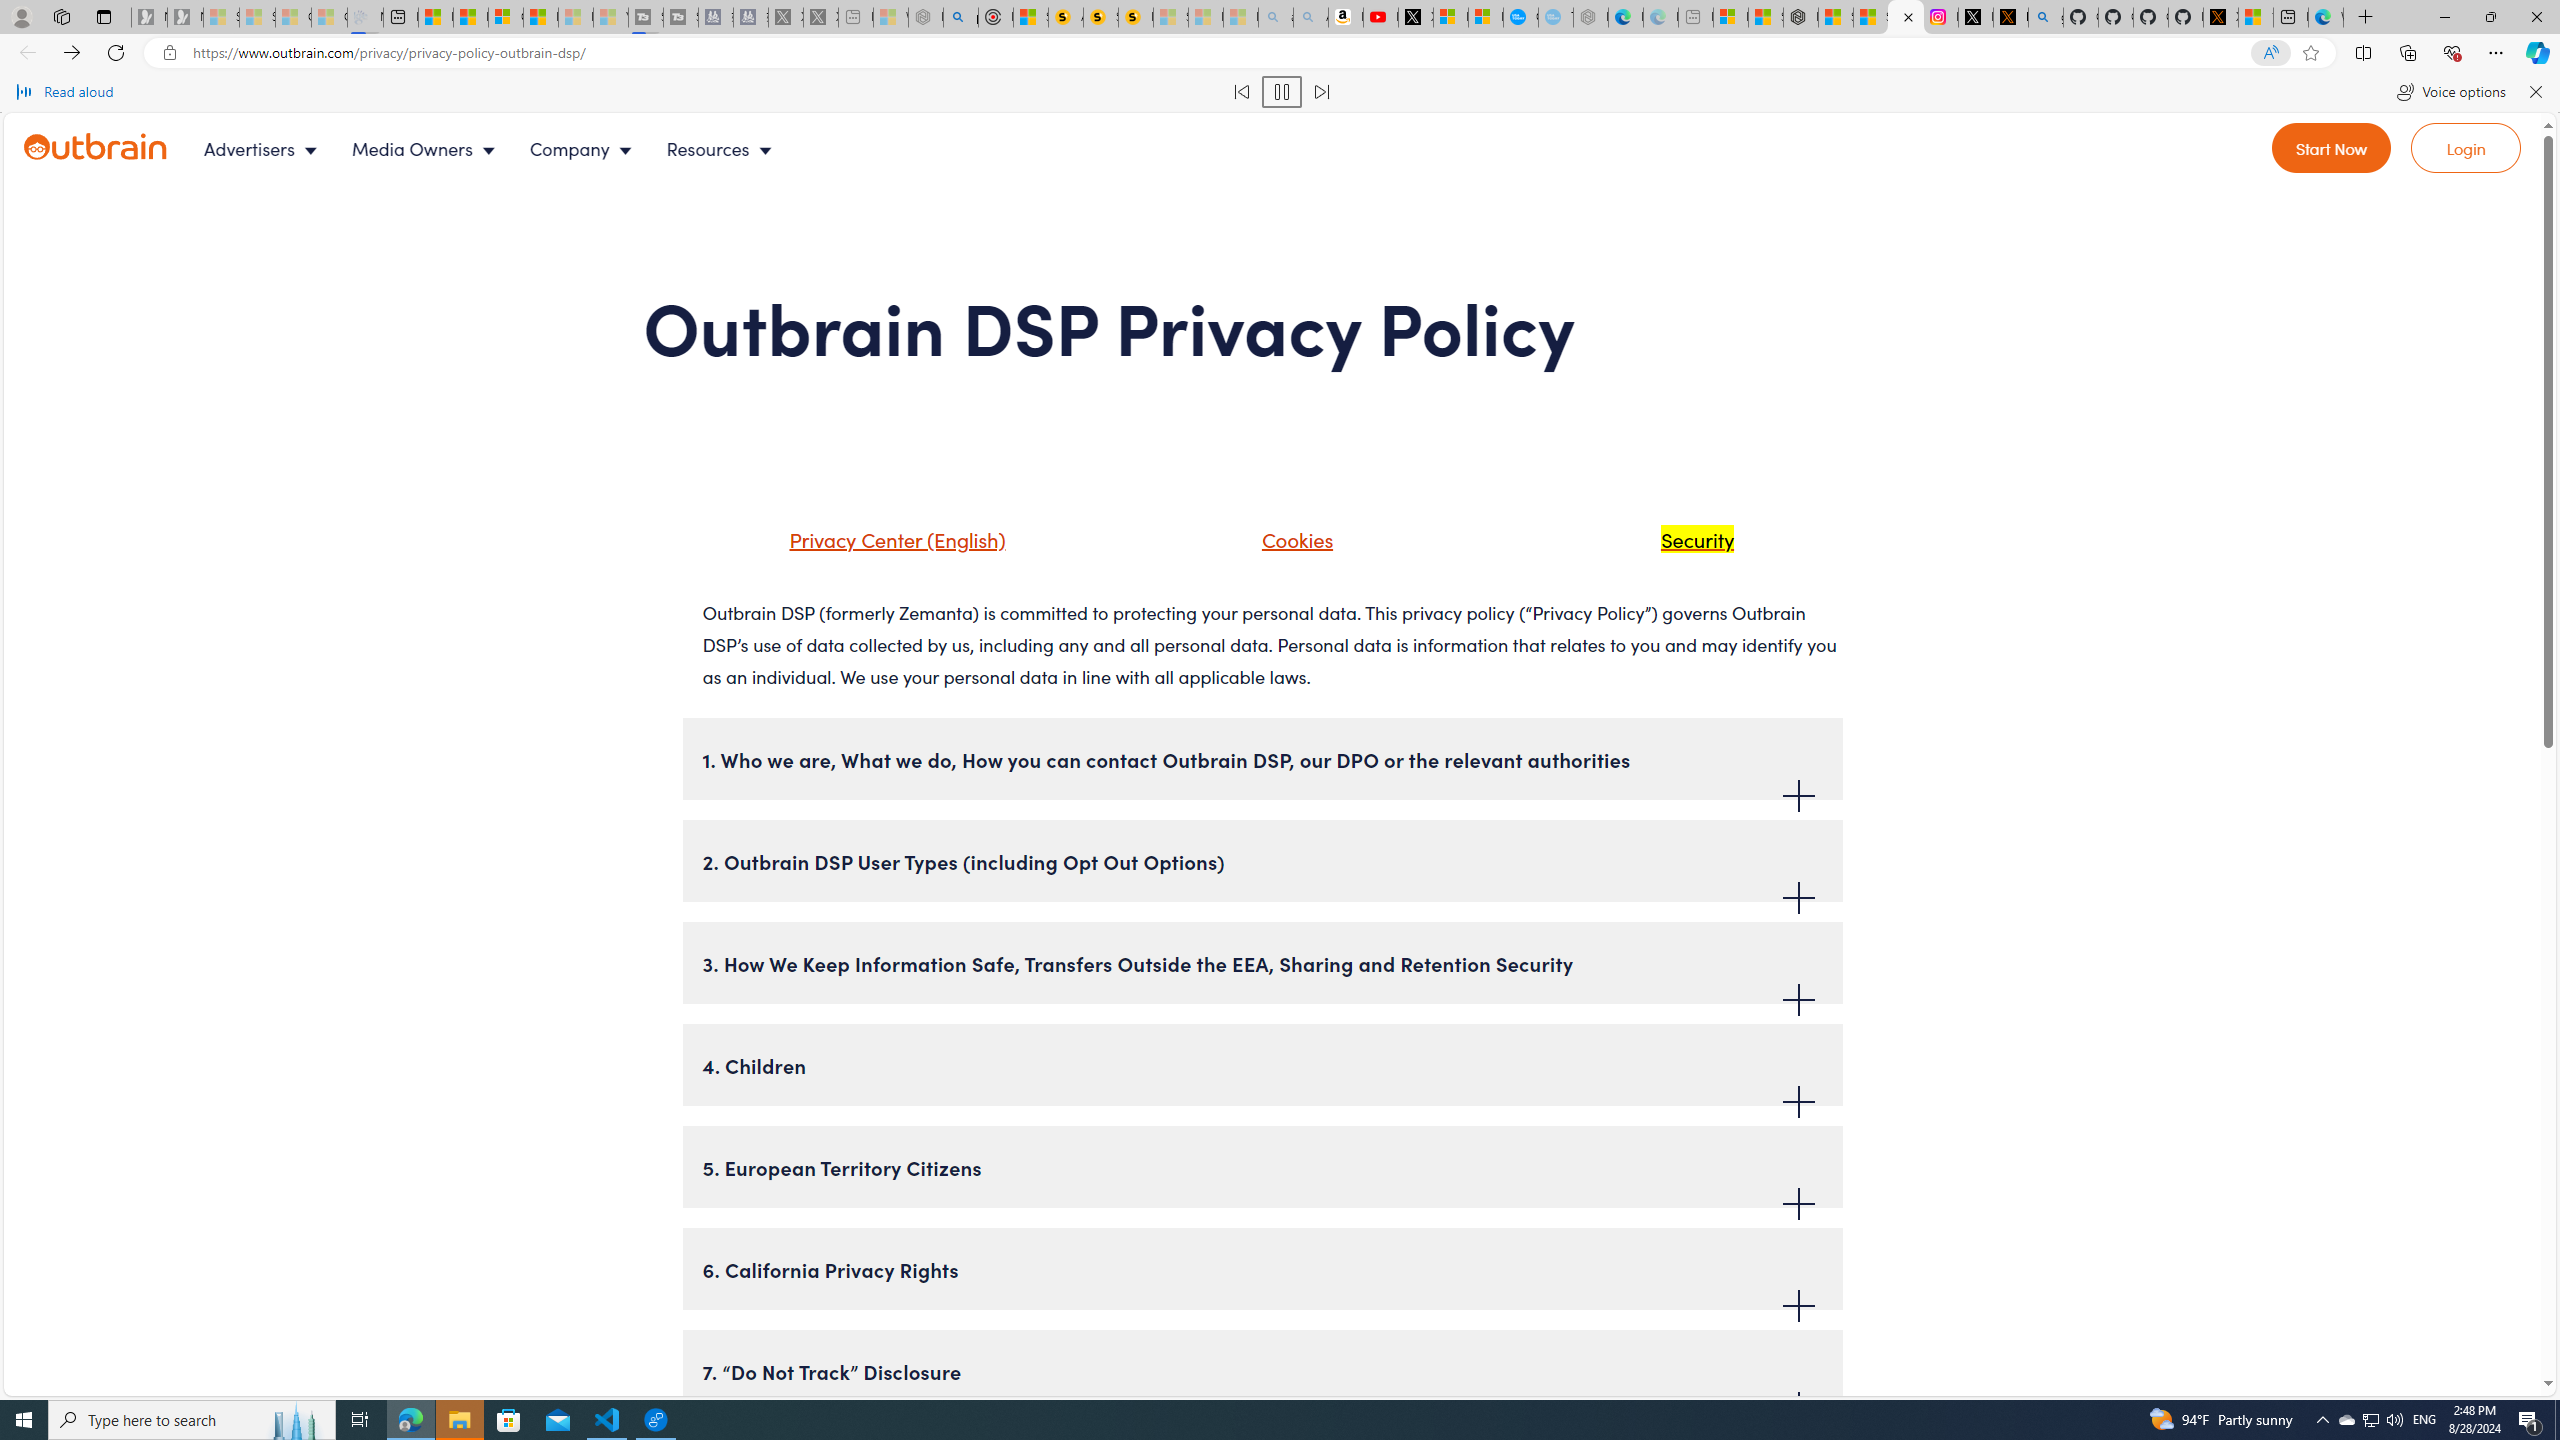  What do you see at coordinates (890, 17) in the screenshot?
I see `Wildlife - MSN - Sleeping` at bounding box center [890, 17].